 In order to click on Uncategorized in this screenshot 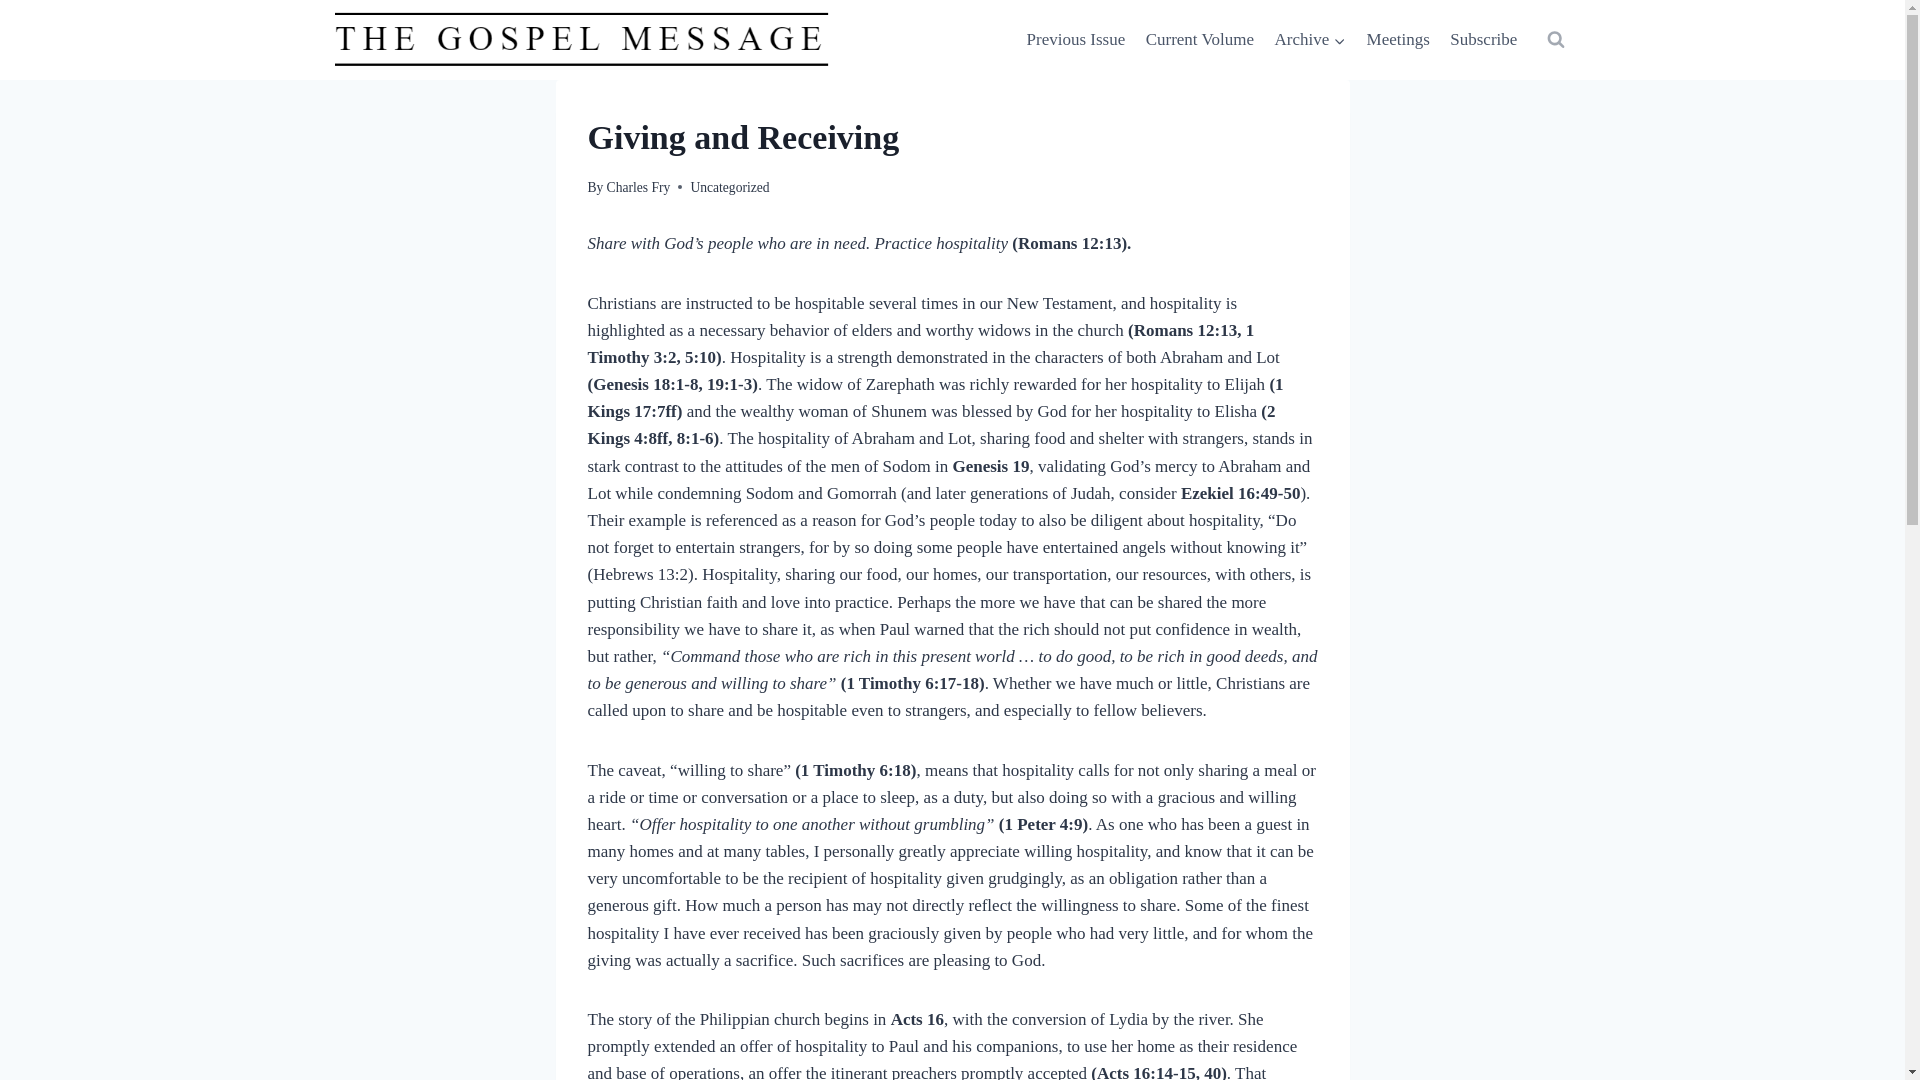, I will do `click(729, 188)`.